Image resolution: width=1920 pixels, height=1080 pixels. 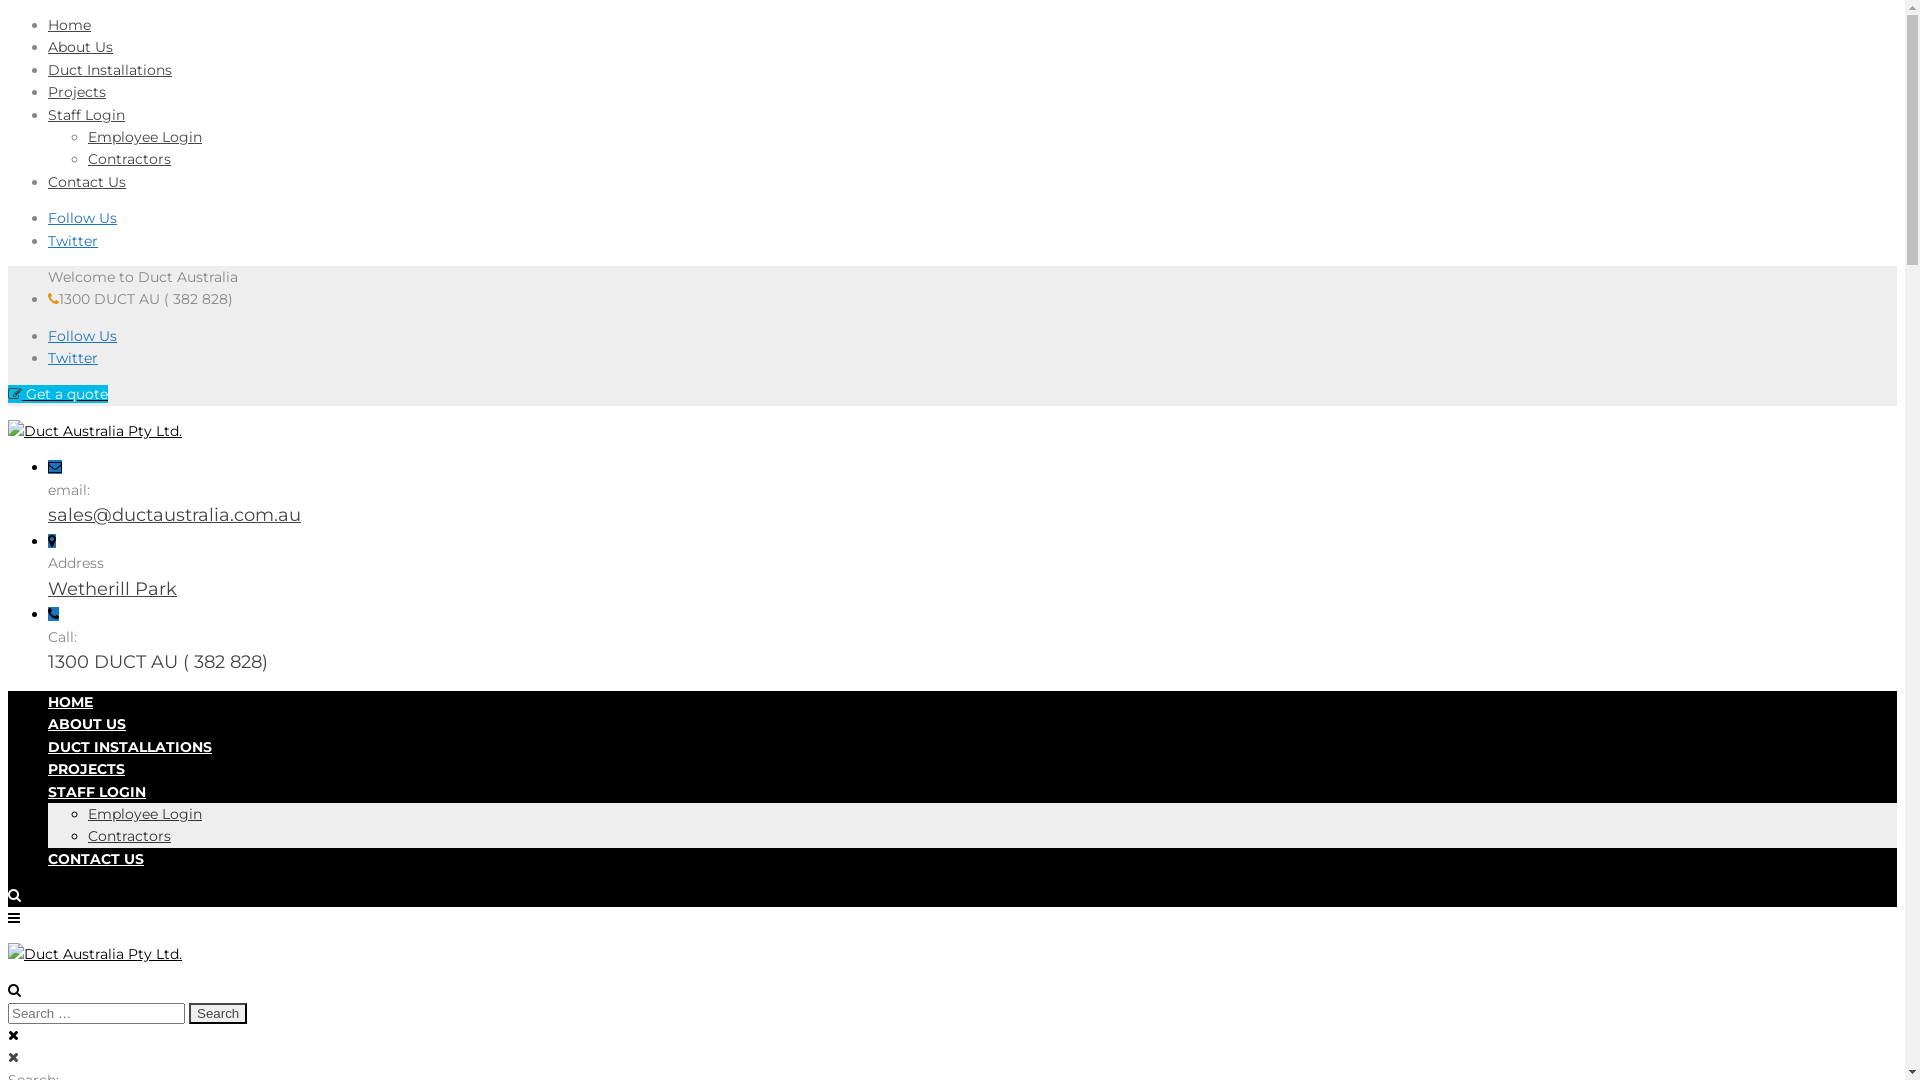 I want to click on Contractors, so click(x=130, y=836).